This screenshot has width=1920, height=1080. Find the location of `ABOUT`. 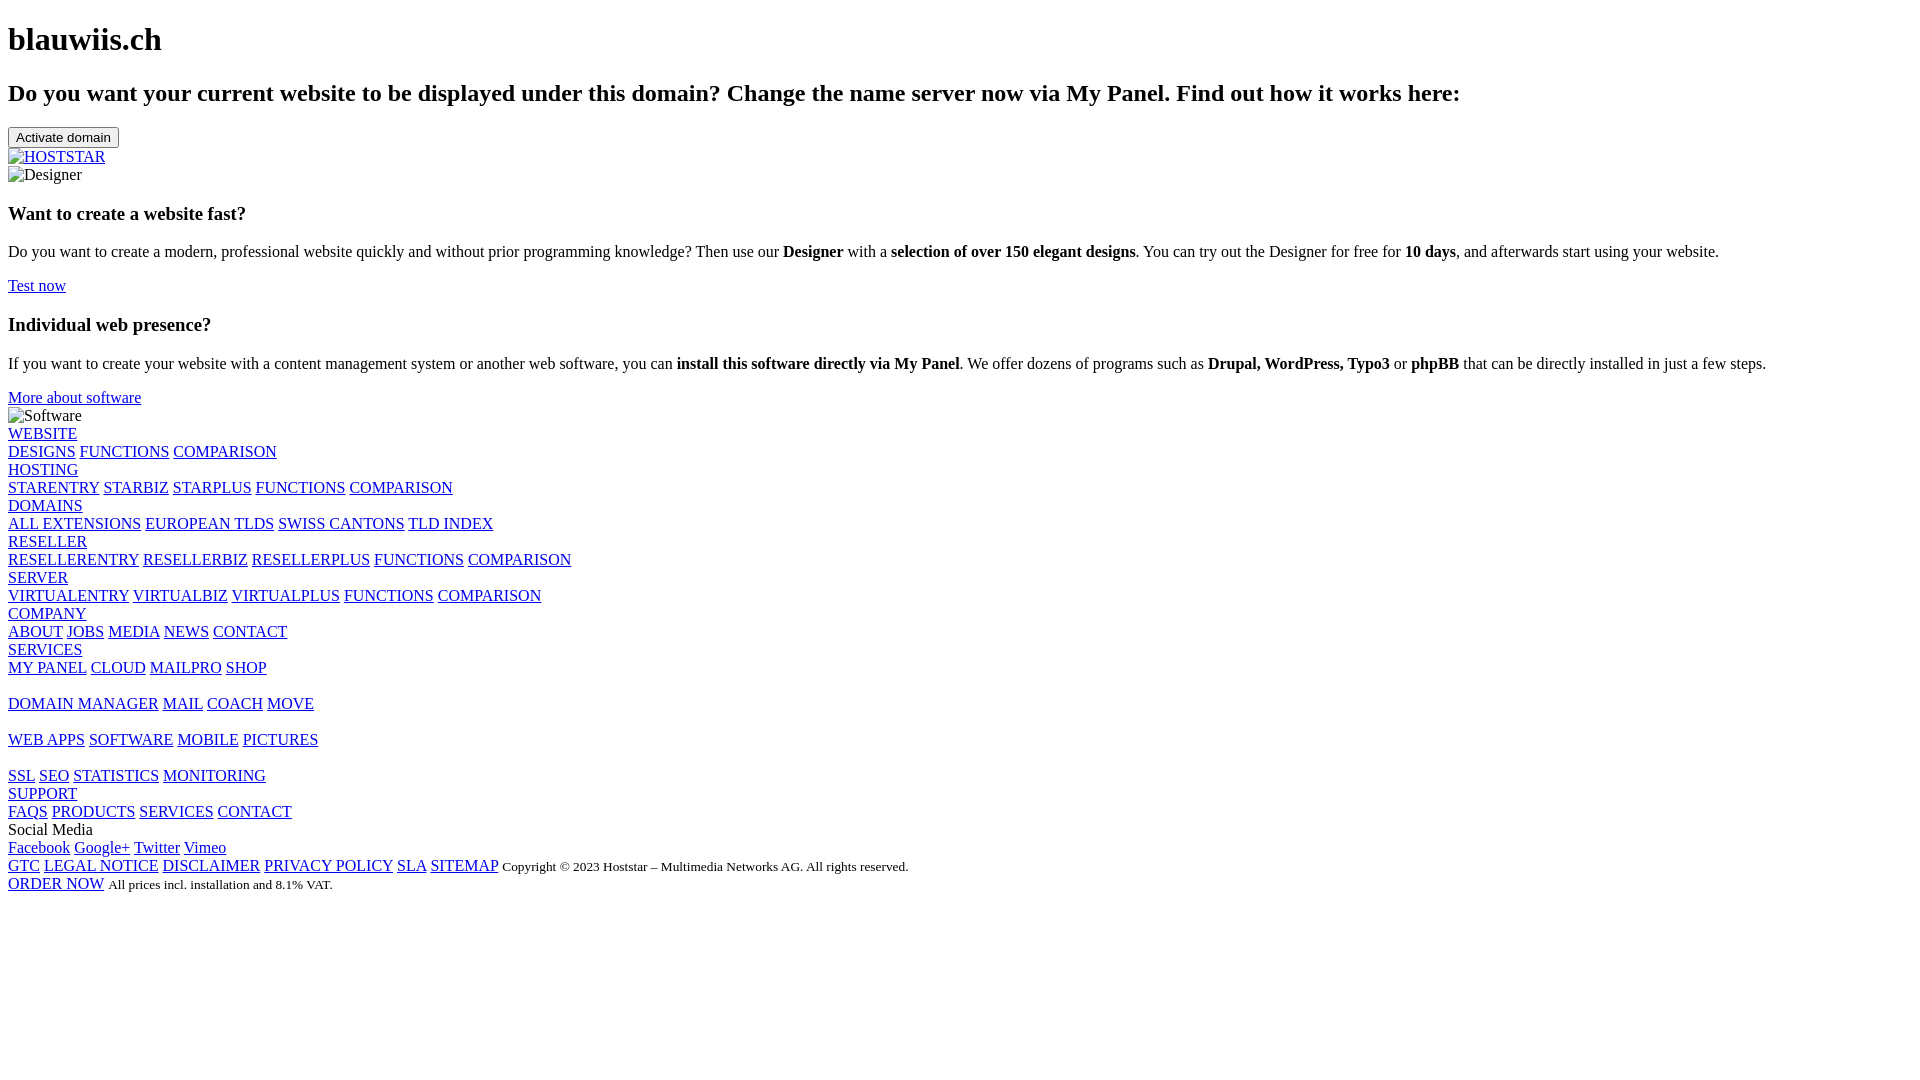

ABOUT is located at coordinates (36, 632).